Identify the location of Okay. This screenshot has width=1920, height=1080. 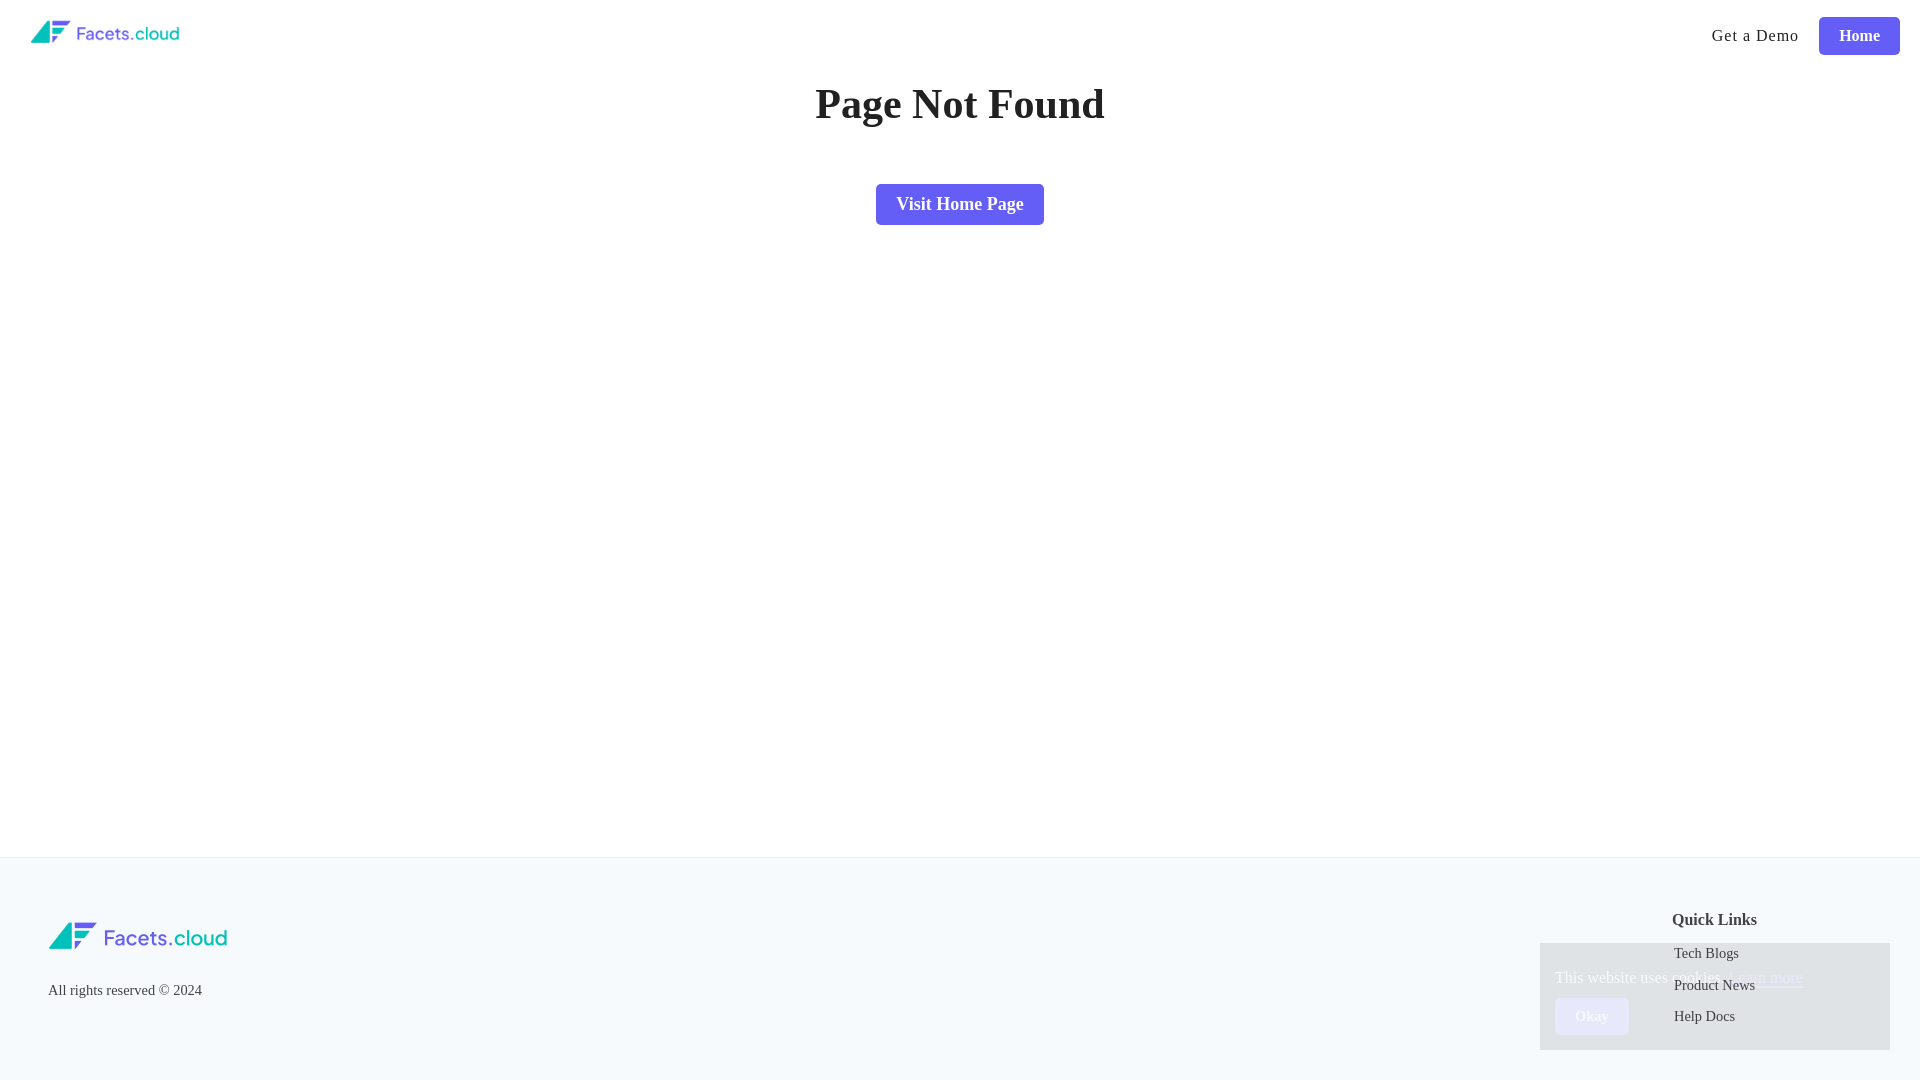
(1592, 1016).